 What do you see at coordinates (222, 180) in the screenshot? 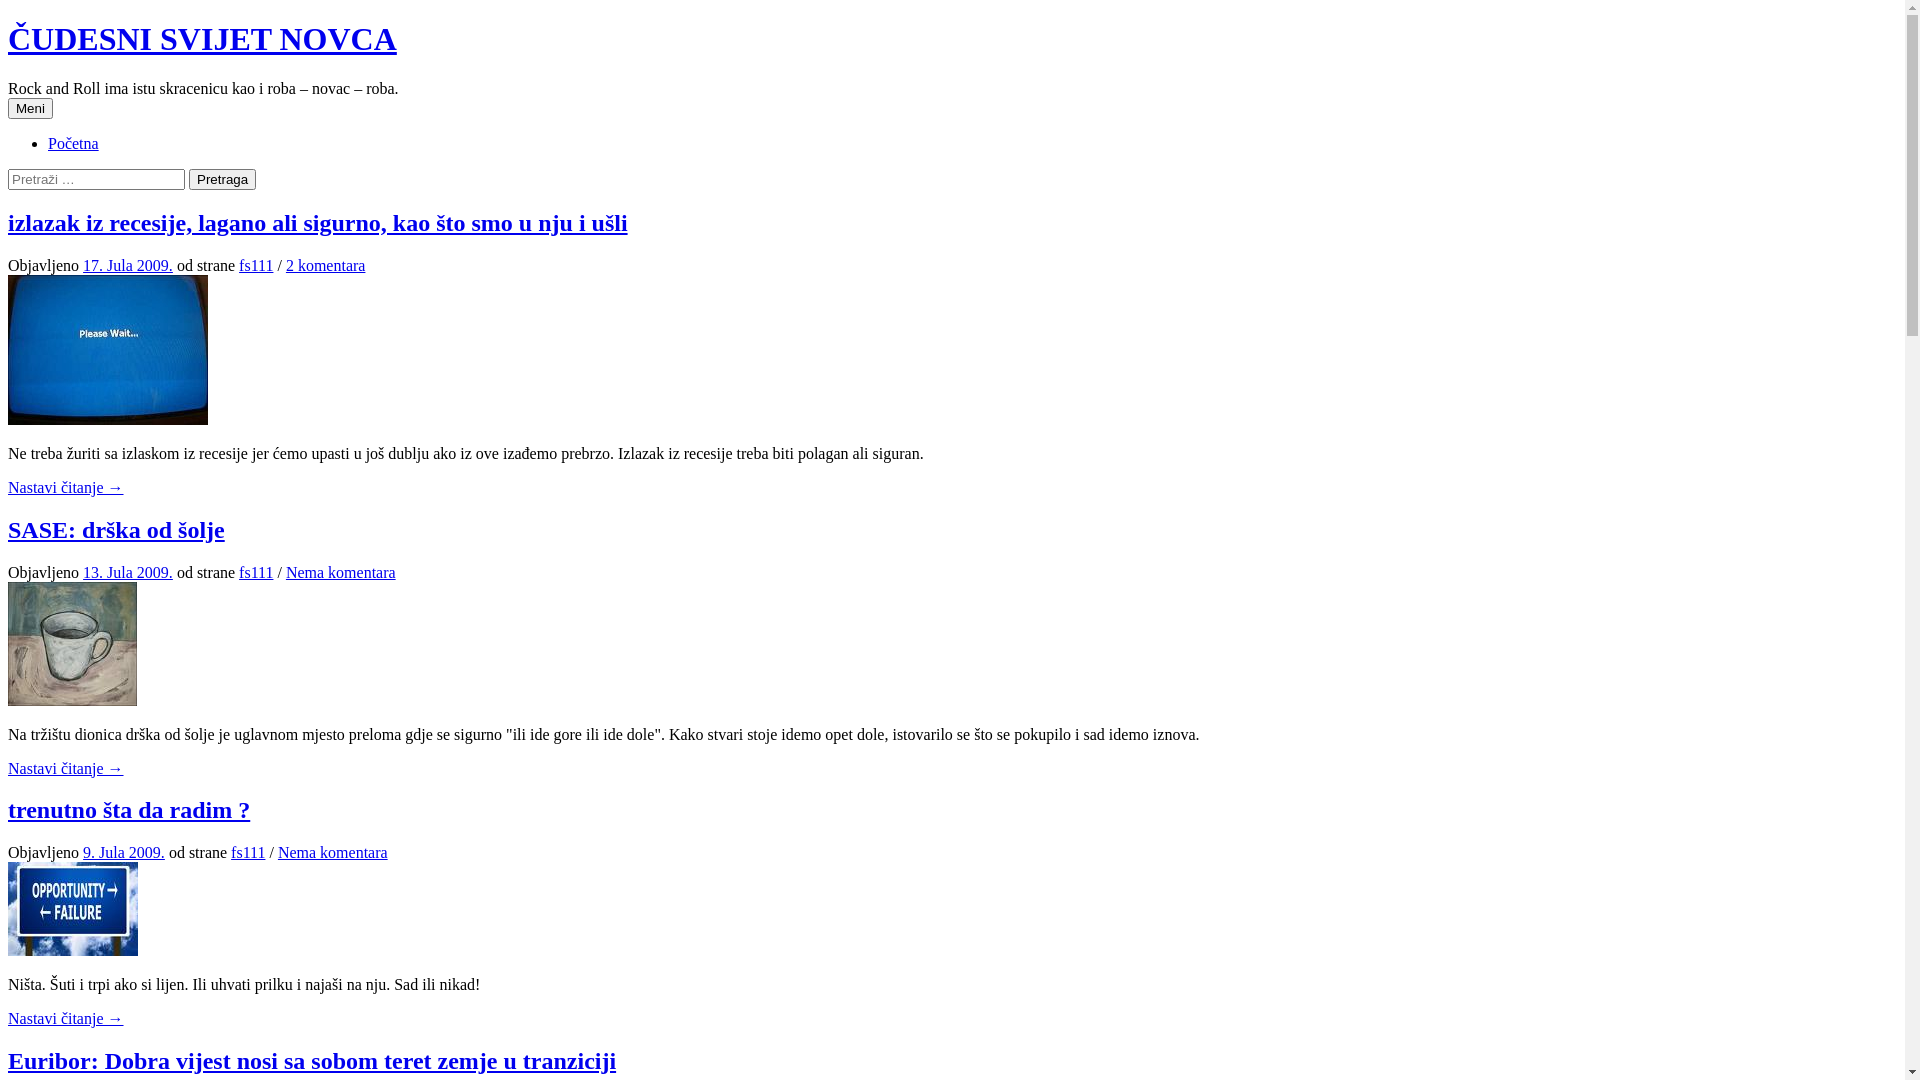
I see `Pretraga` at bounding box center [222, 180].